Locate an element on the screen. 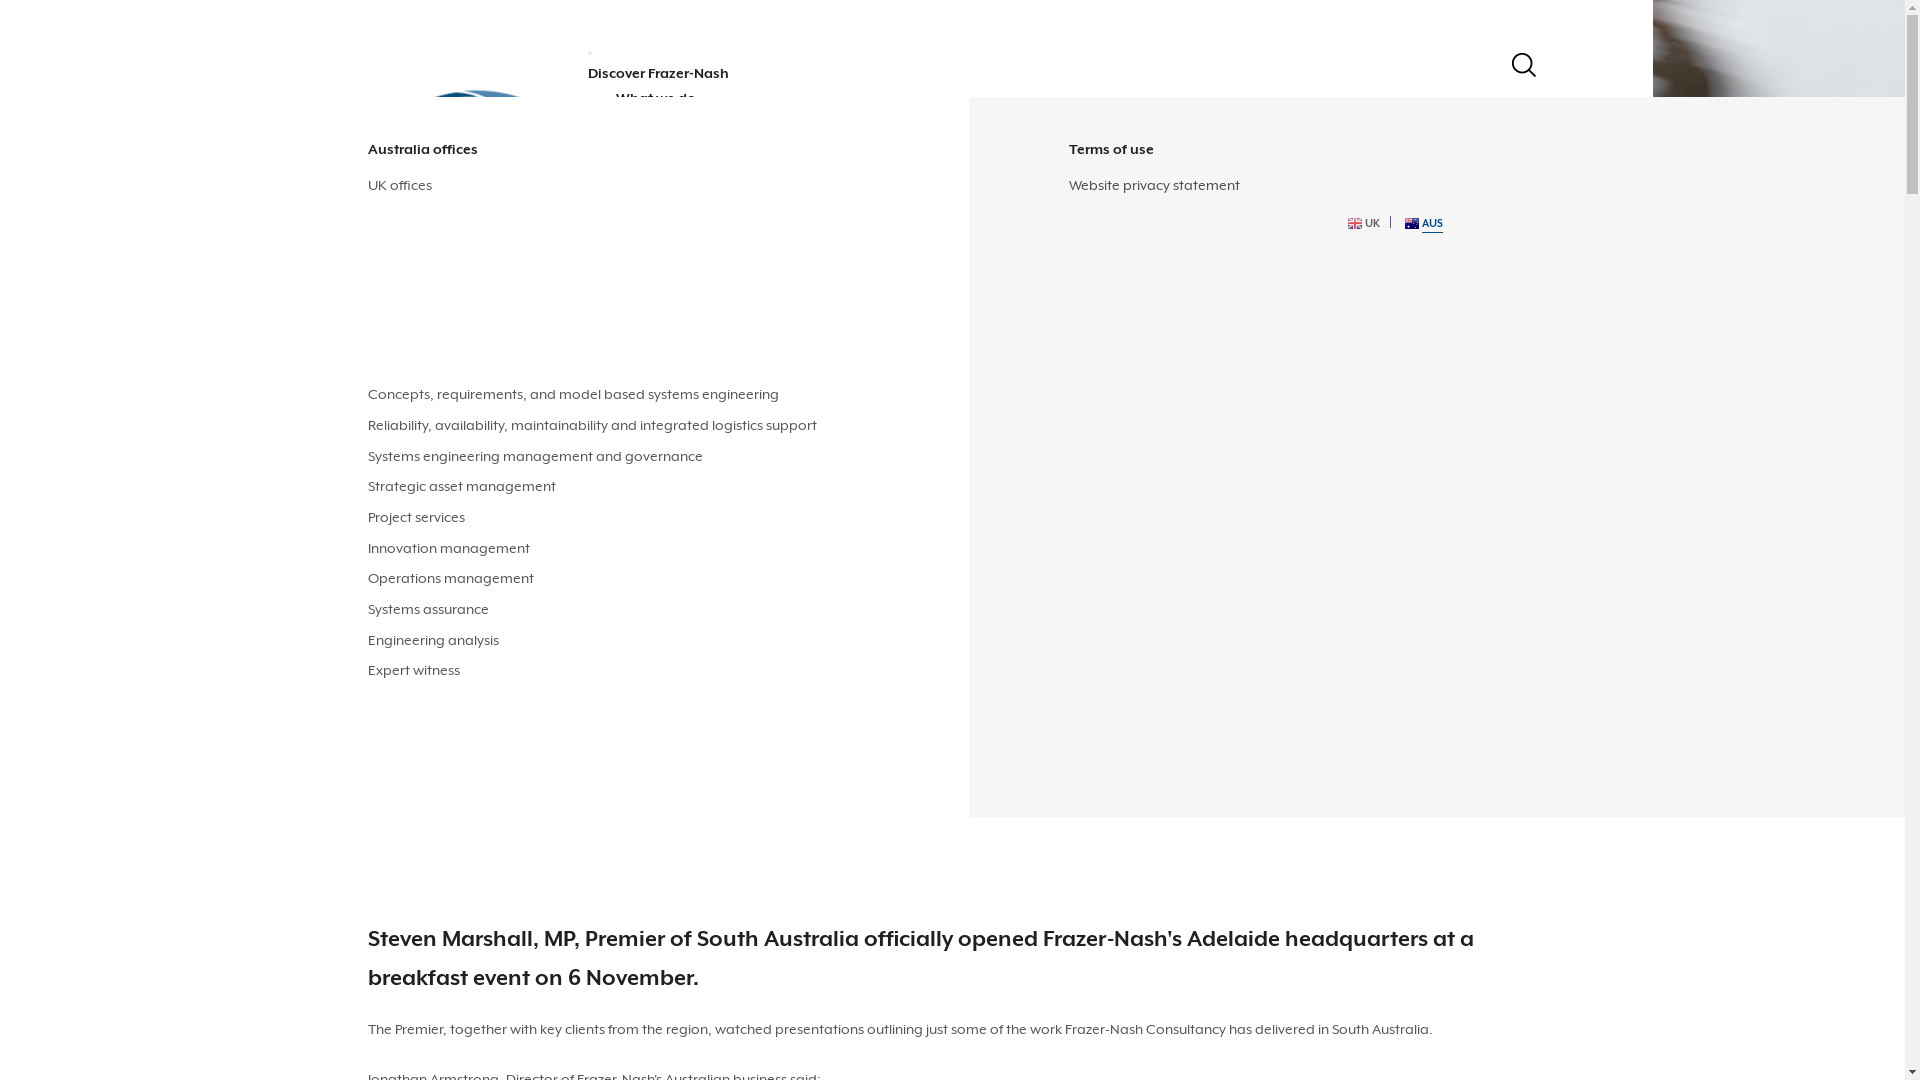  Defence is located at coordinates (394, 246).